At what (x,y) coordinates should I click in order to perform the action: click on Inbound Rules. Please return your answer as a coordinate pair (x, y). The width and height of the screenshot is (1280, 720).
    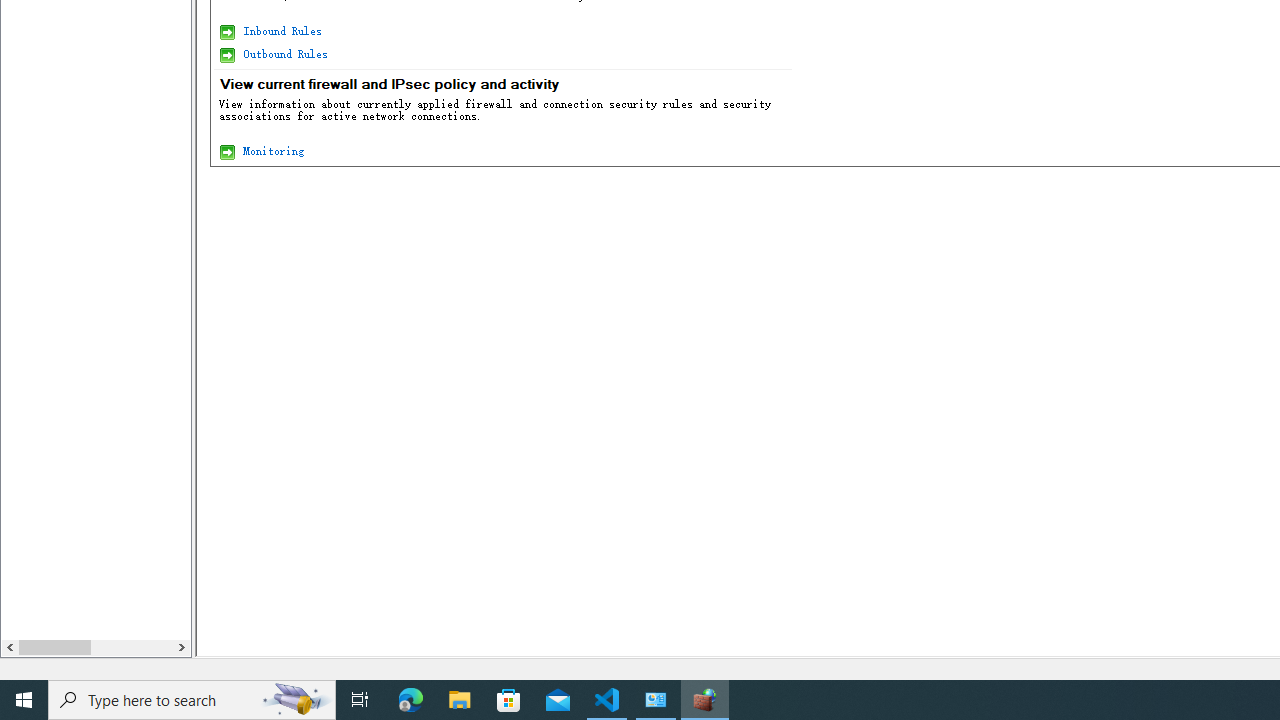
    Looking at the image, I should click on (280, 30).